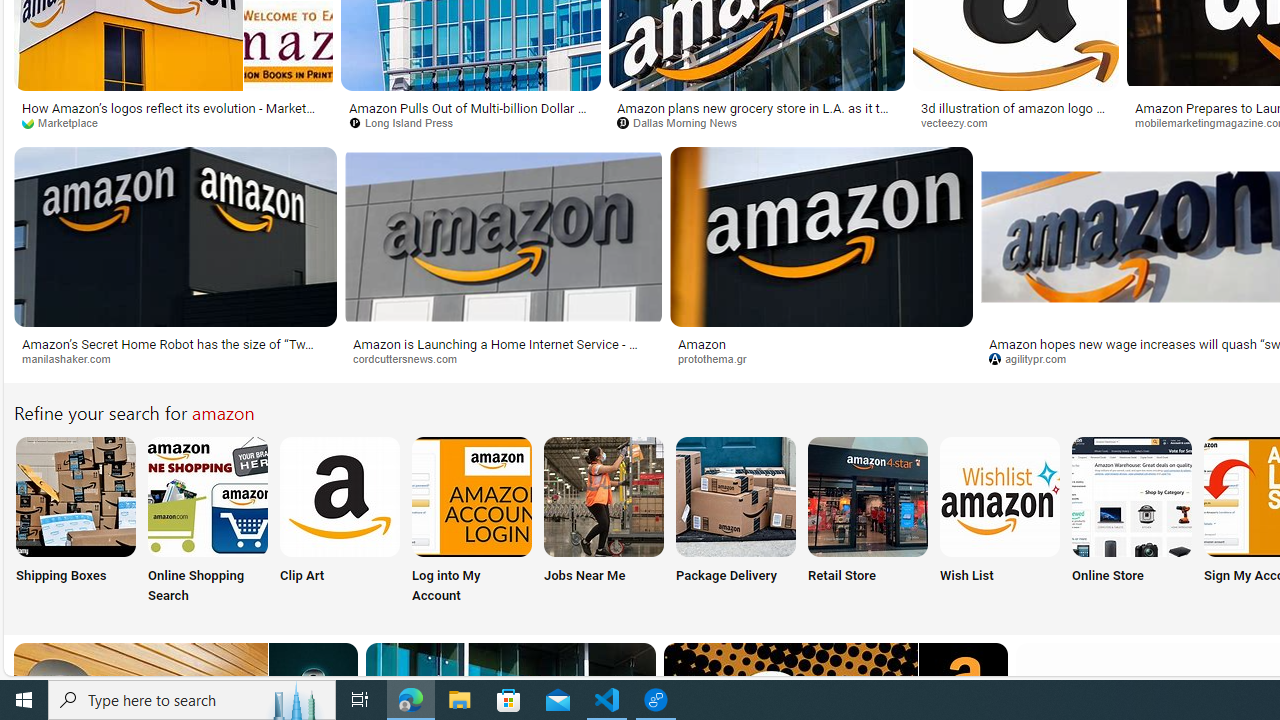  What do you see at coordinates (604, 522) in the screenshot?
I see `Jobs Near Me` at bounding box center [604, 522].